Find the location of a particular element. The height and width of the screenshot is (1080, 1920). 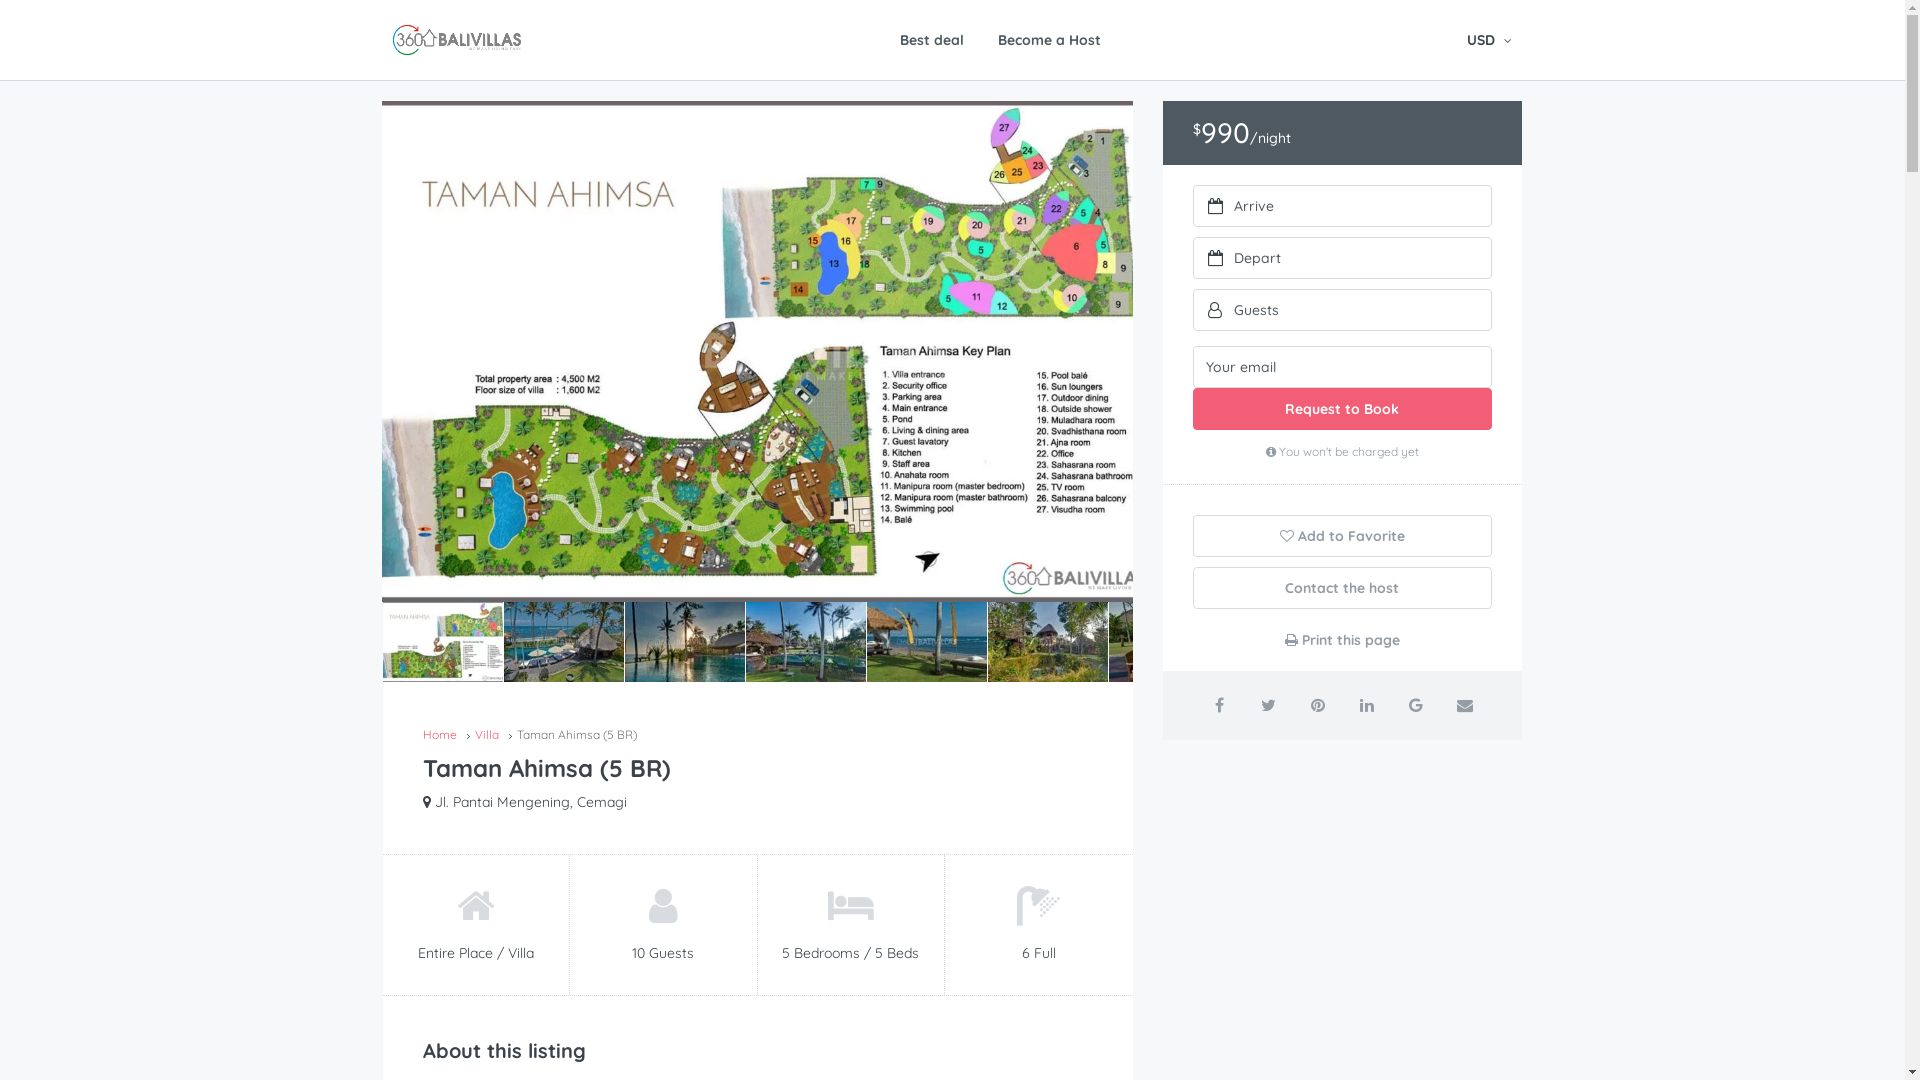

Home is located at coordinates (439, 734).